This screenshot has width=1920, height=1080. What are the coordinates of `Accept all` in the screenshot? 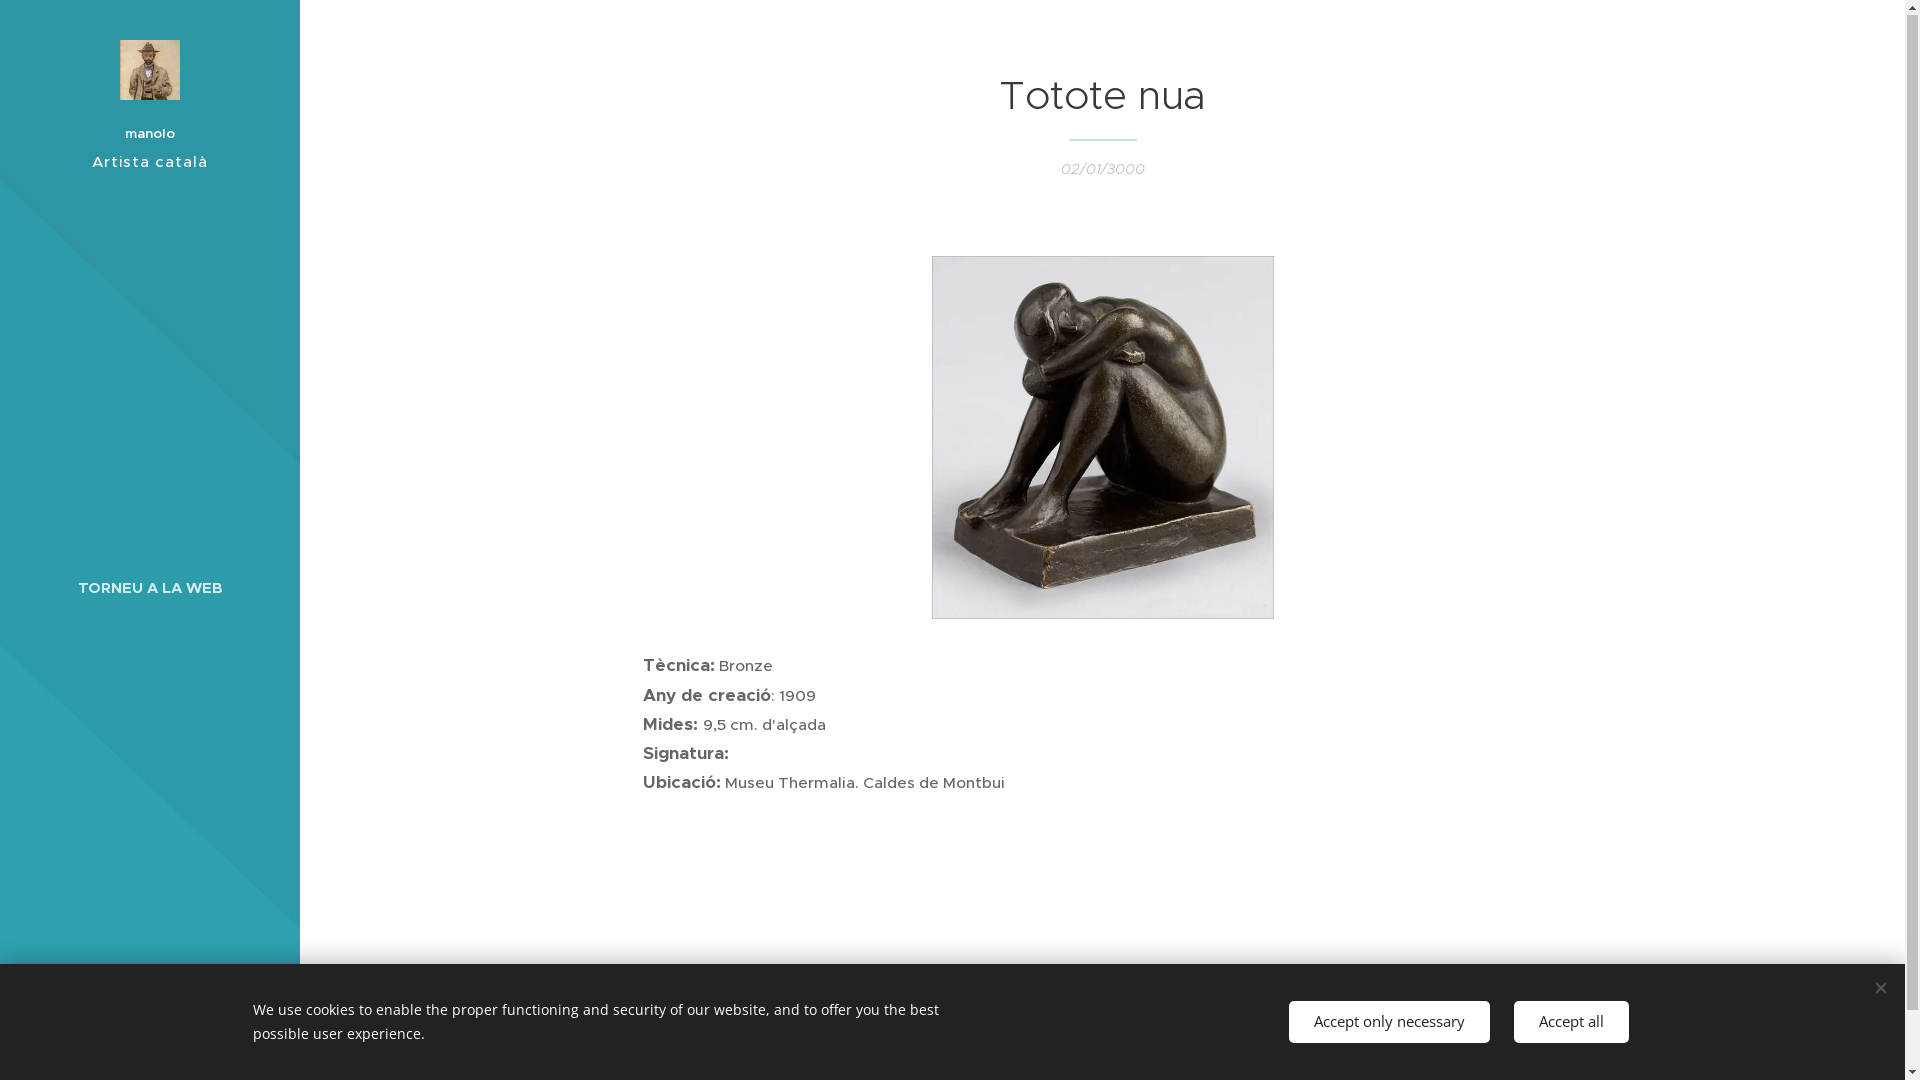 It's located at (1572, 1022).